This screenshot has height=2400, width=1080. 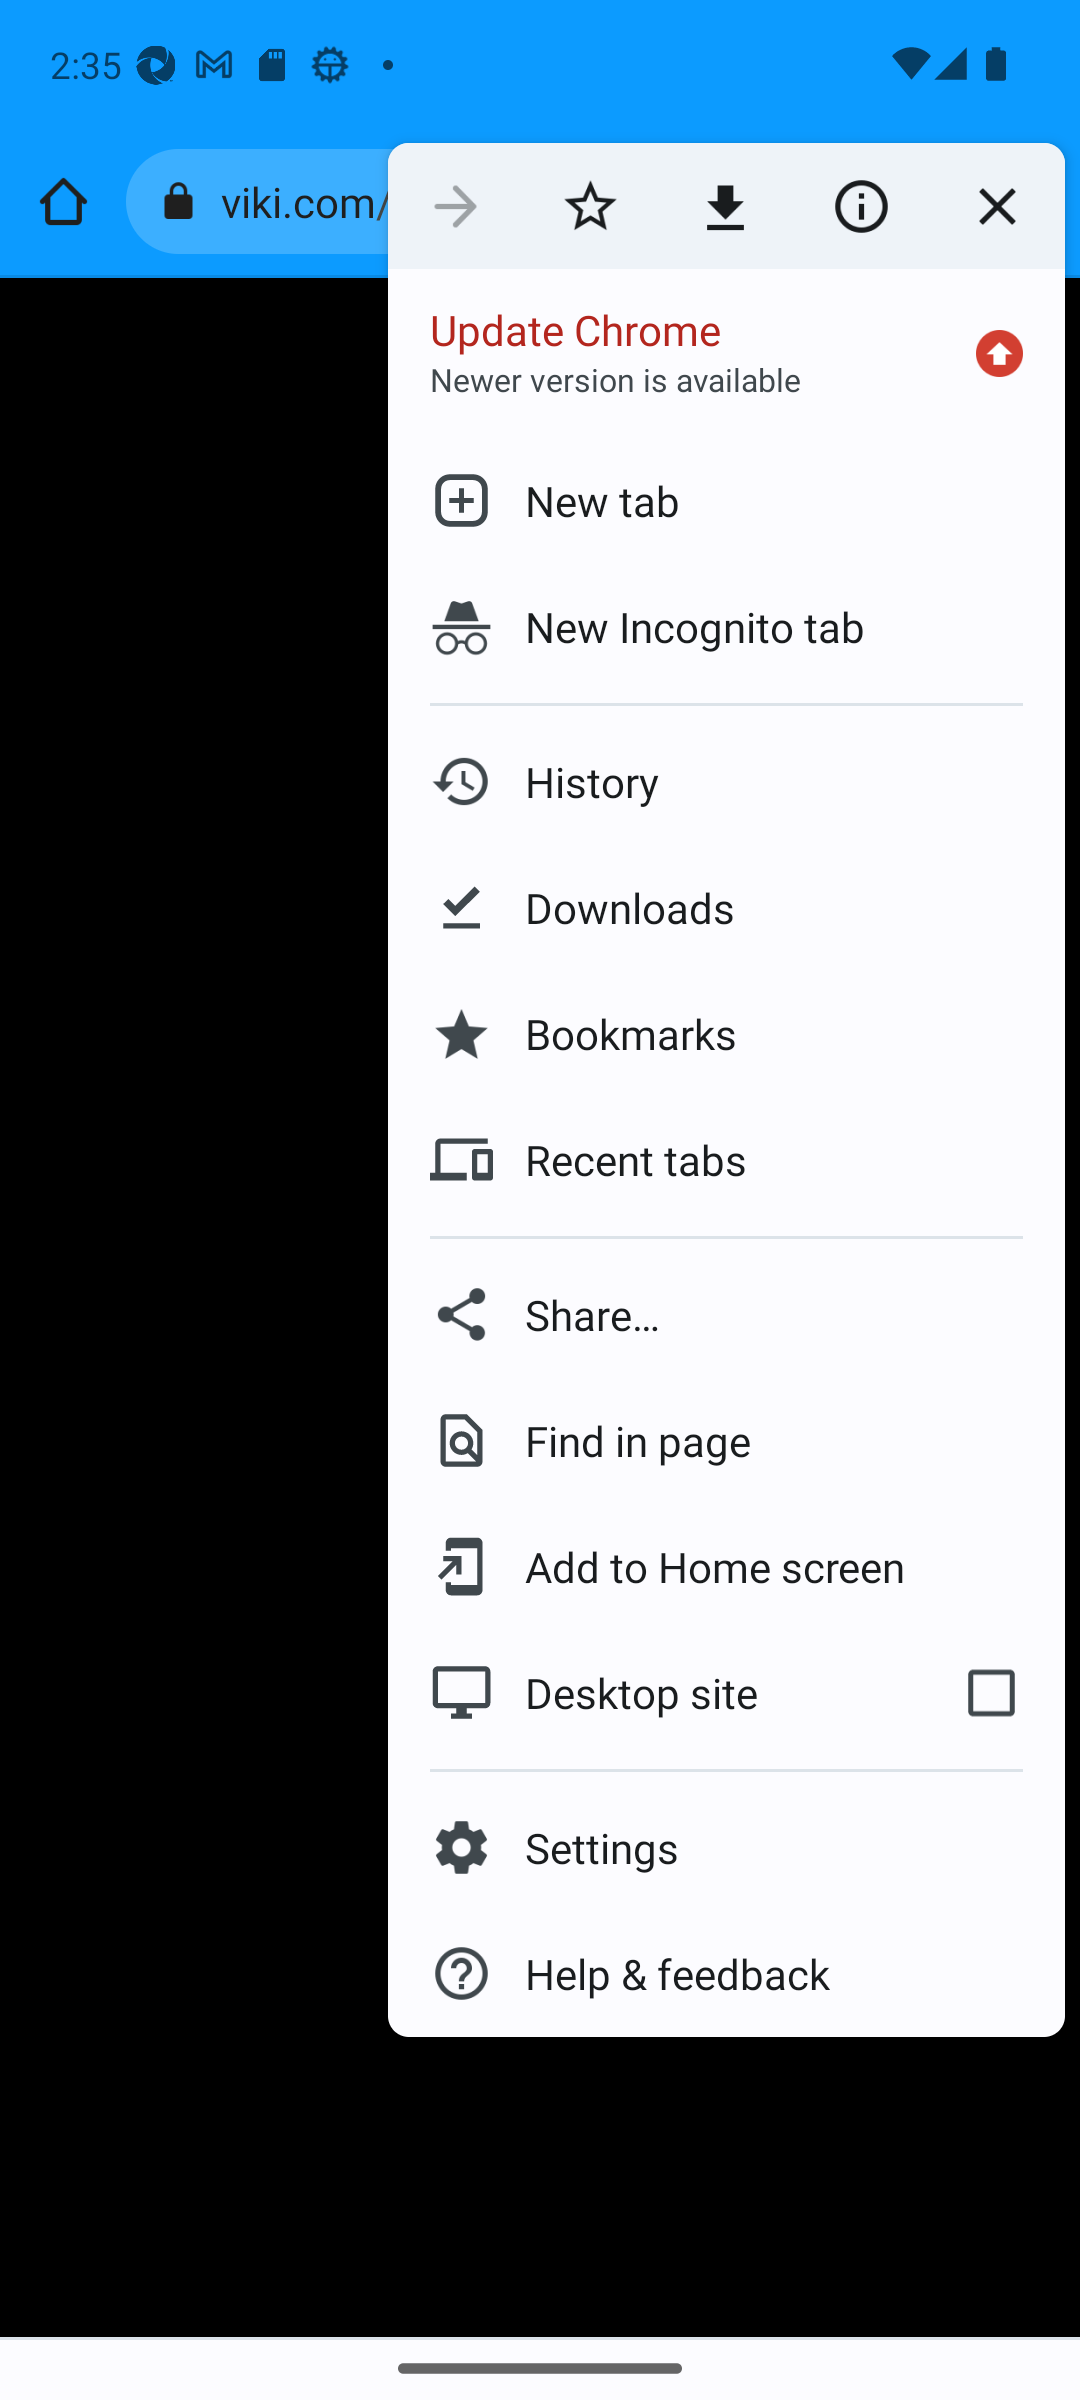 What do you see at coordinates (860, 206) in the screenshot?
I see `Page info` at bounding box center [860, 206].